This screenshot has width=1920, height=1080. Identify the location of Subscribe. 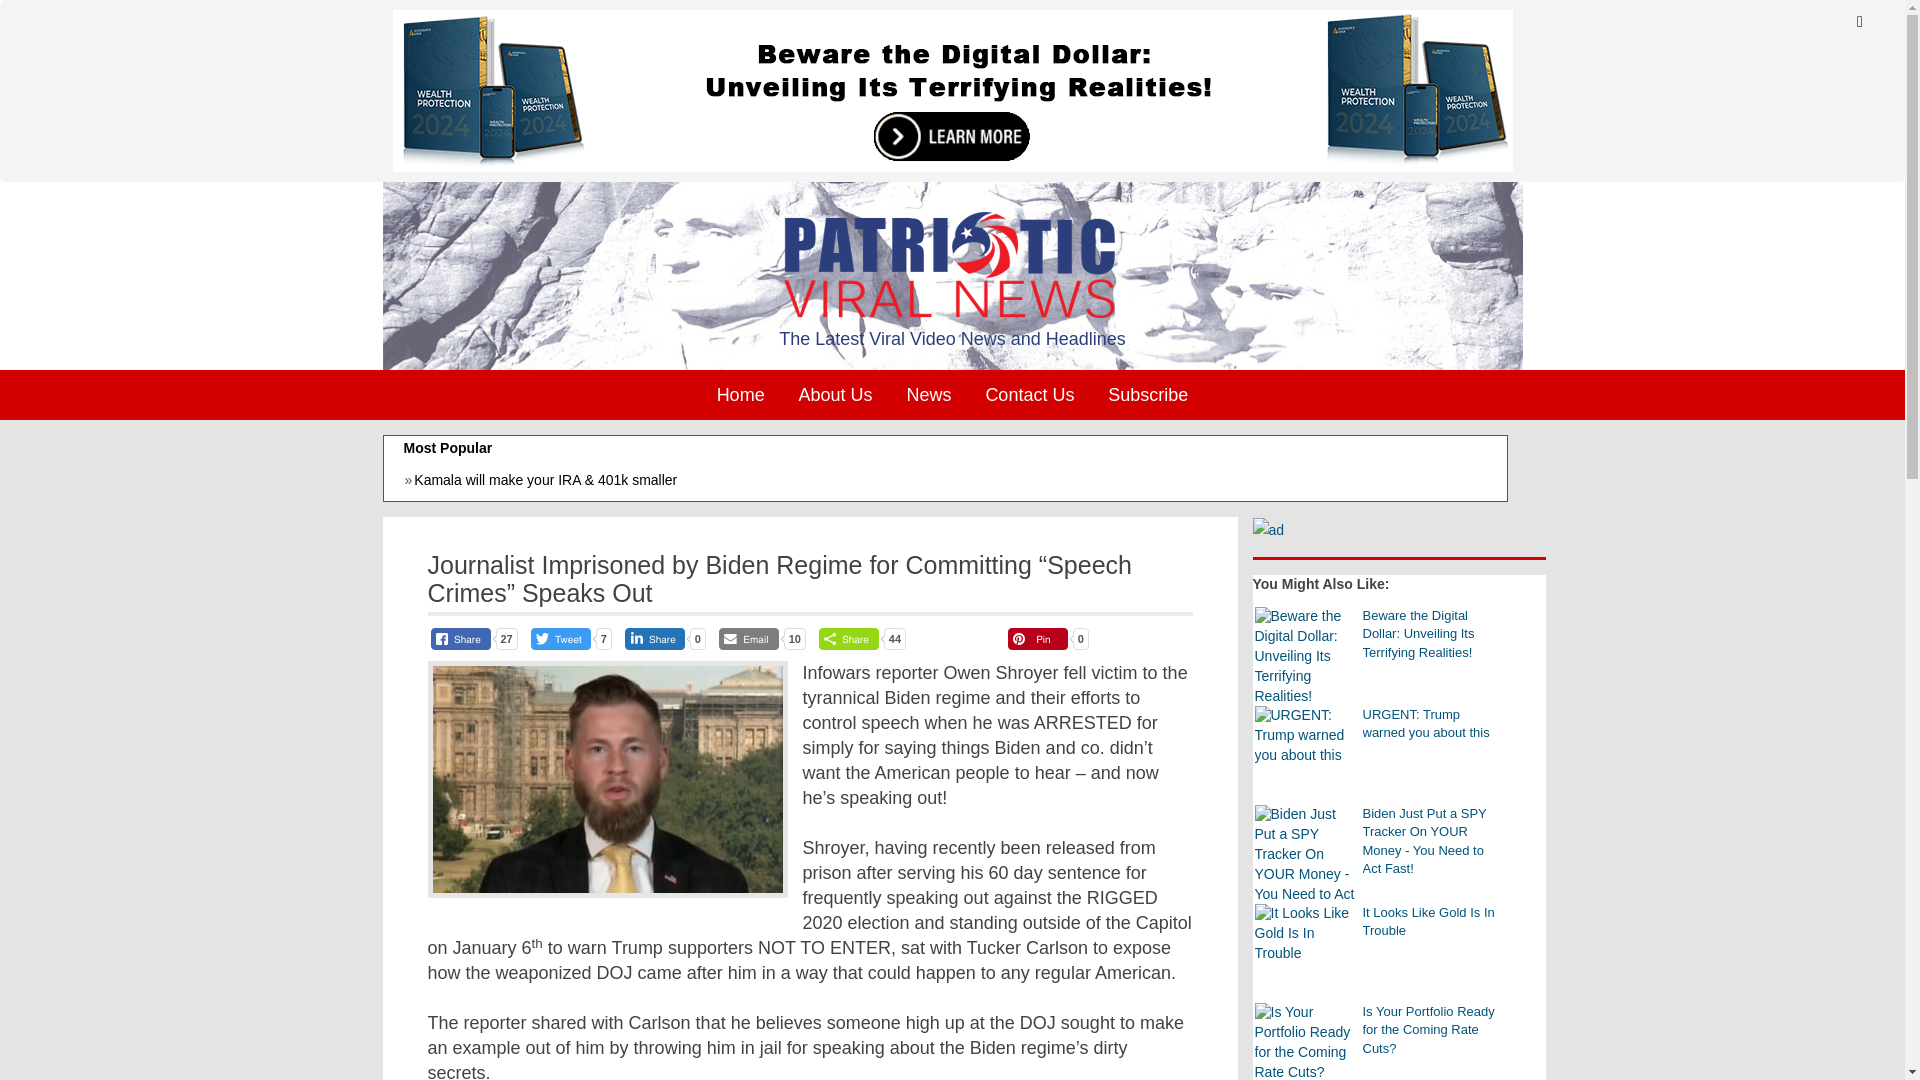
(1148, 395).